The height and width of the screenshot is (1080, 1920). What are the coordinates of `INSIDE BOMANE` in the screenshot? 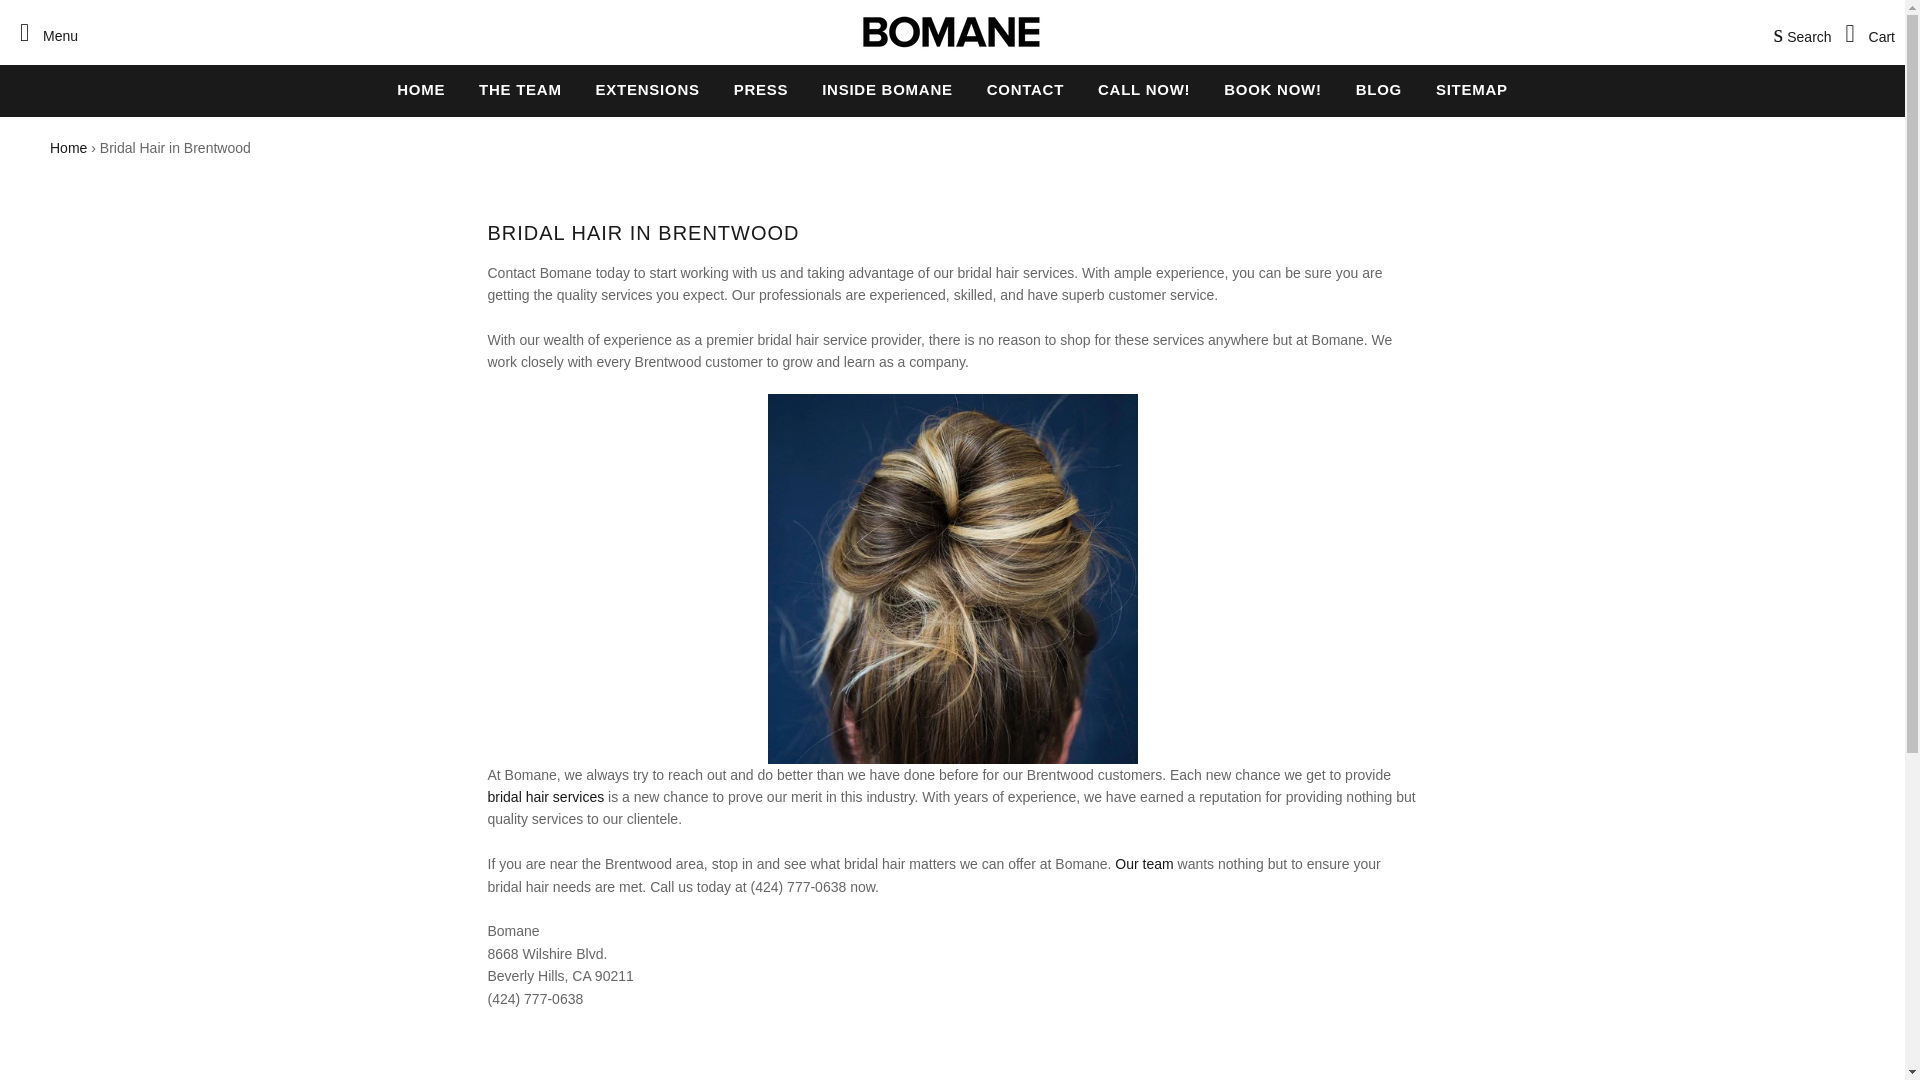 It's located at (886, 89).